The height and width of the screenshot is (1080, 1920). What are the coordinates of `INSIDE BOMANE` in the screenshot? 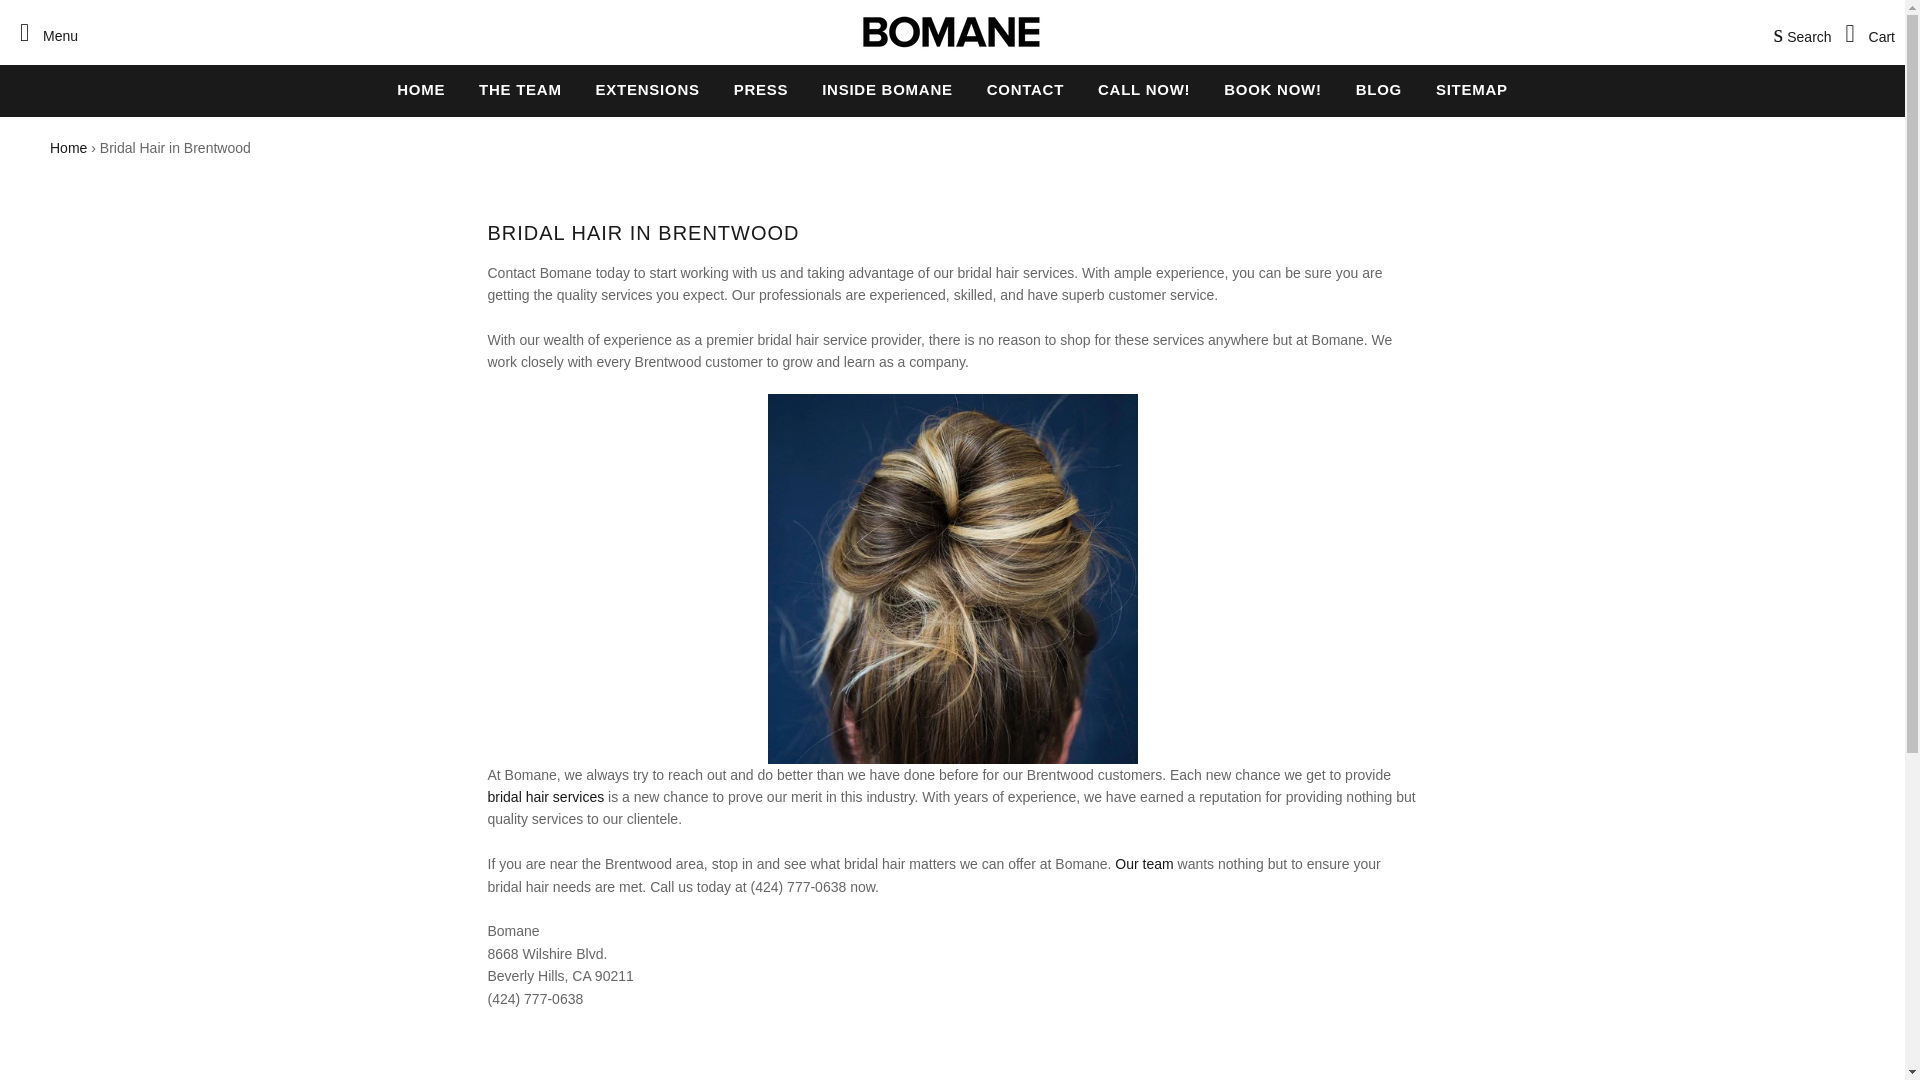 It's located at (886, 89).